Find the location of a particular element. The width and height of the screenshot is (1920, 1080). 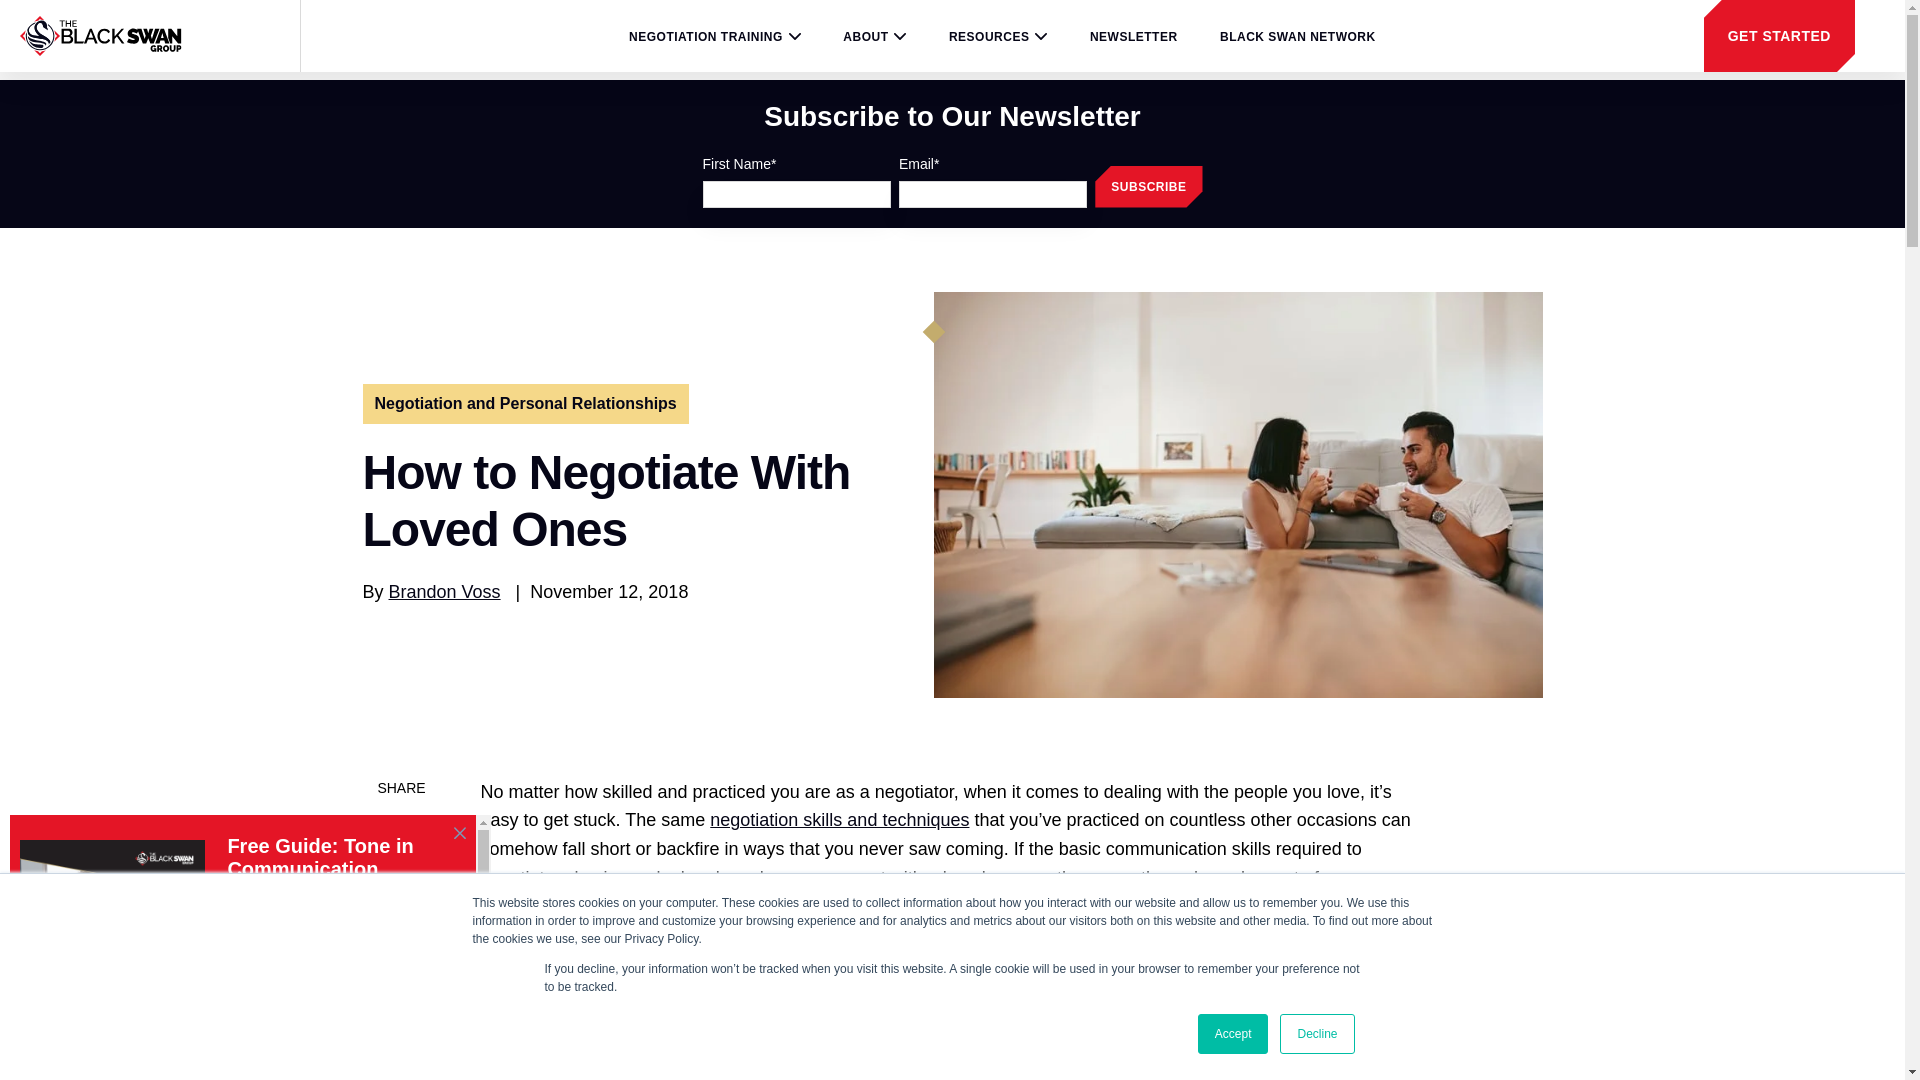

reCAPTCHA is located at coordinates (1756, 1030).